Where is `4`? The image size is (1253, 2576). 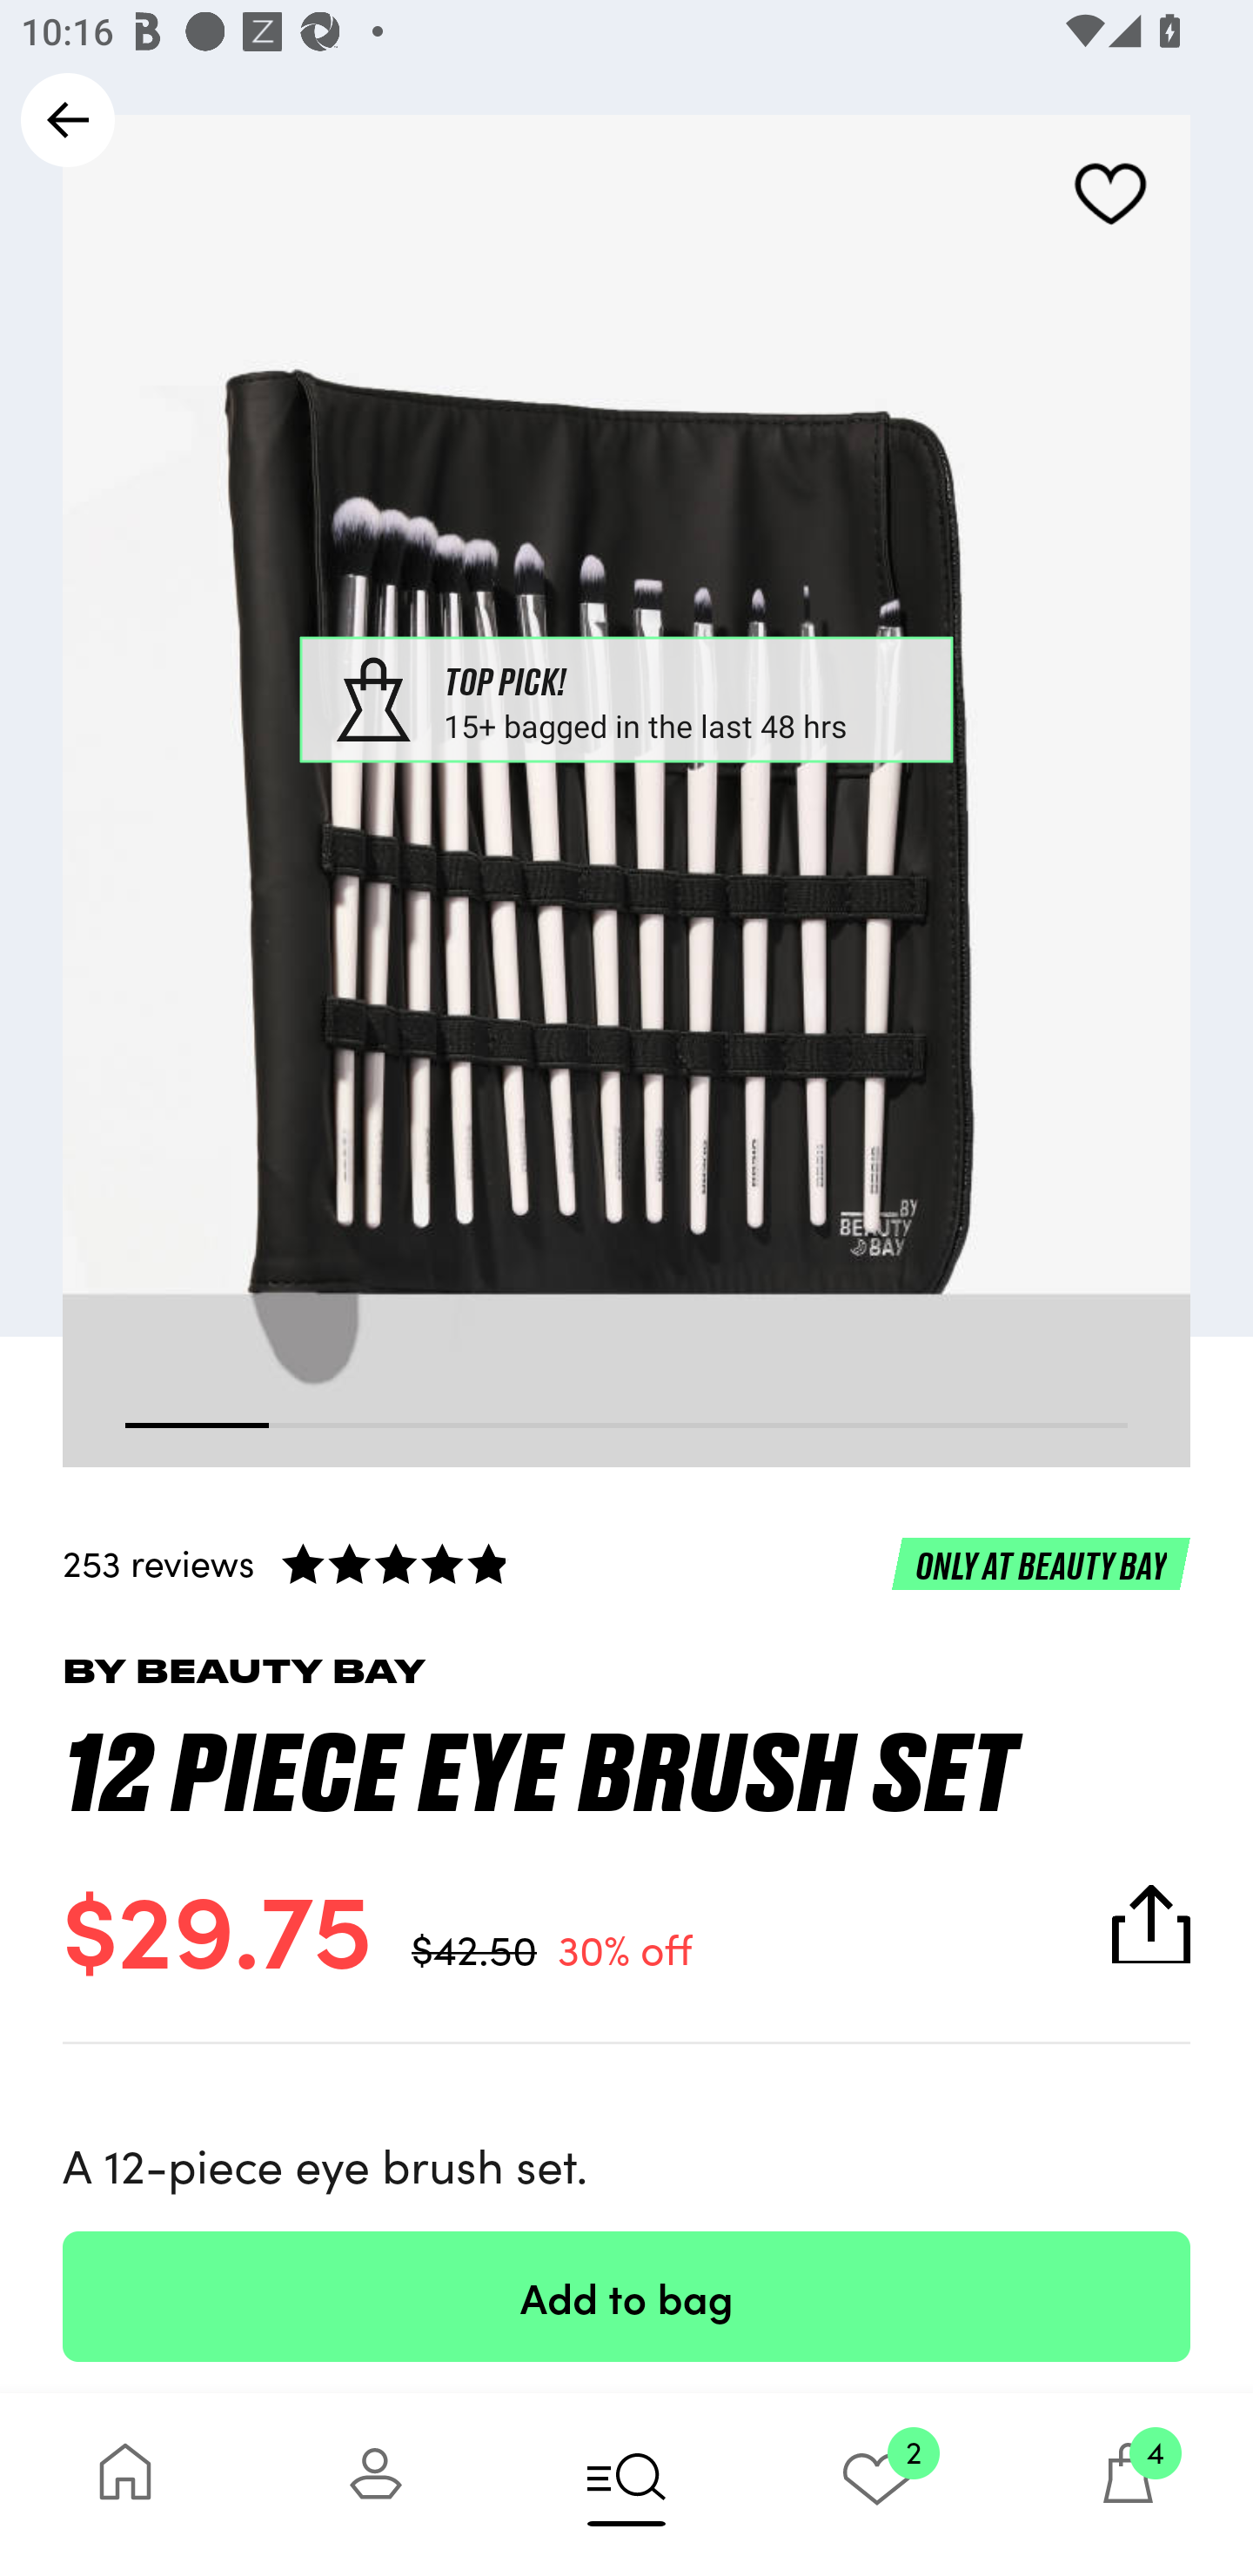 4 is located at coordinates (1128, 2484).